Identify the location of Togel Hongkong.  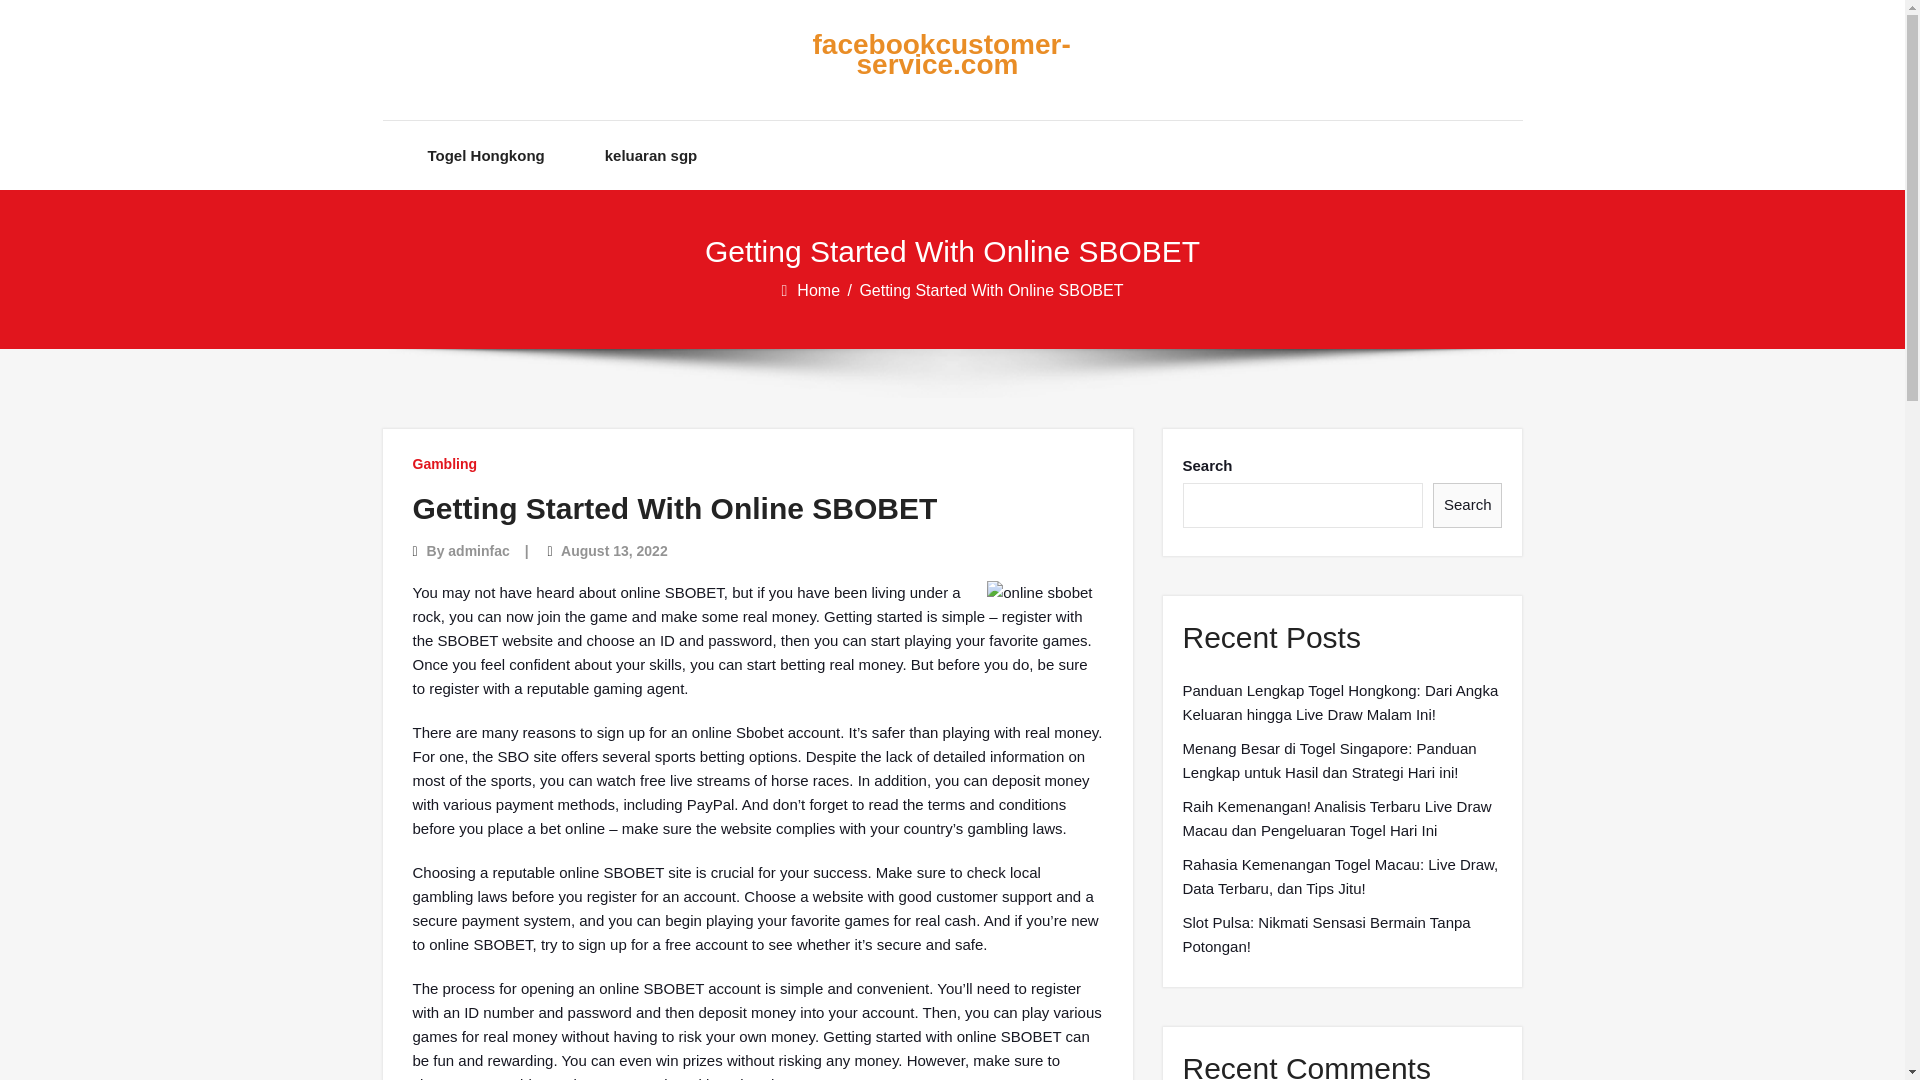
(486, 155).